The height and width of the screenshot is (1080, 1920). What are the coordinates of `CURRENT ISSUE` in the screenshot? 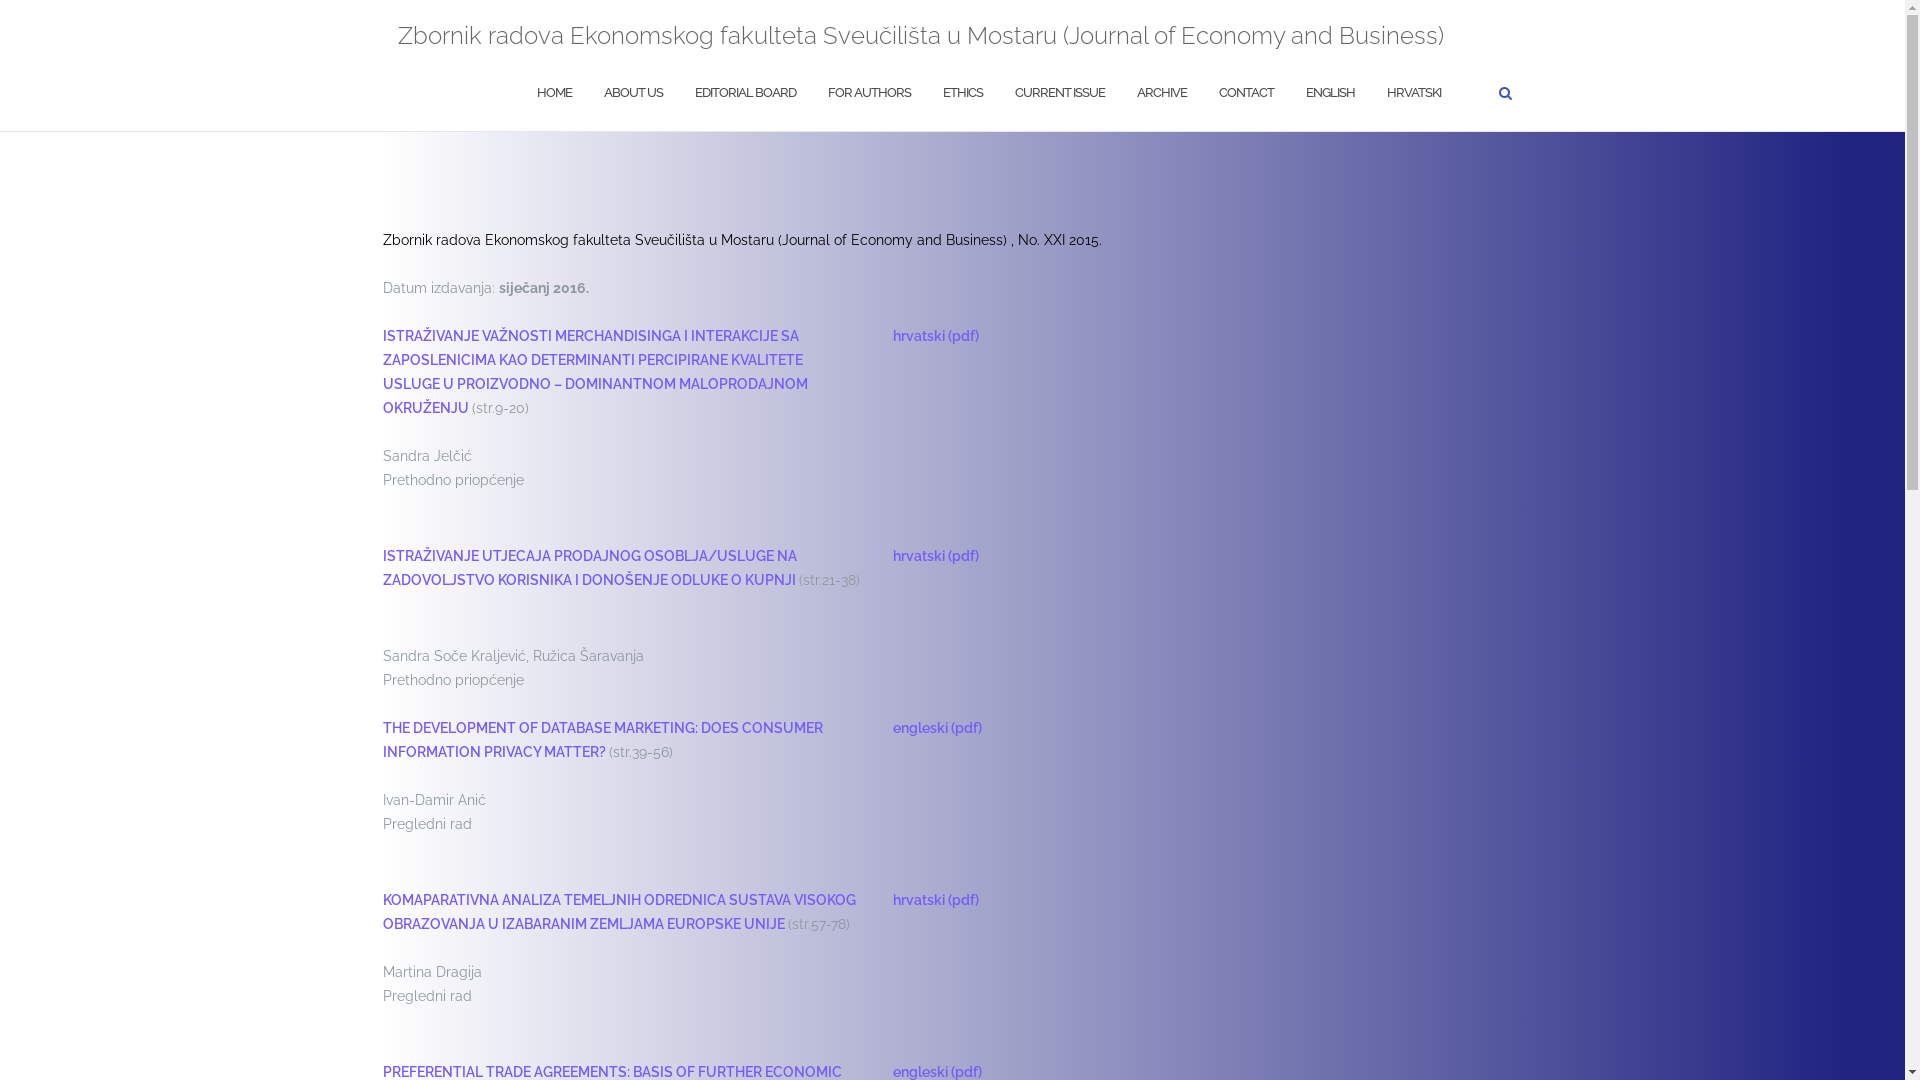 It's located at (1058, 94).